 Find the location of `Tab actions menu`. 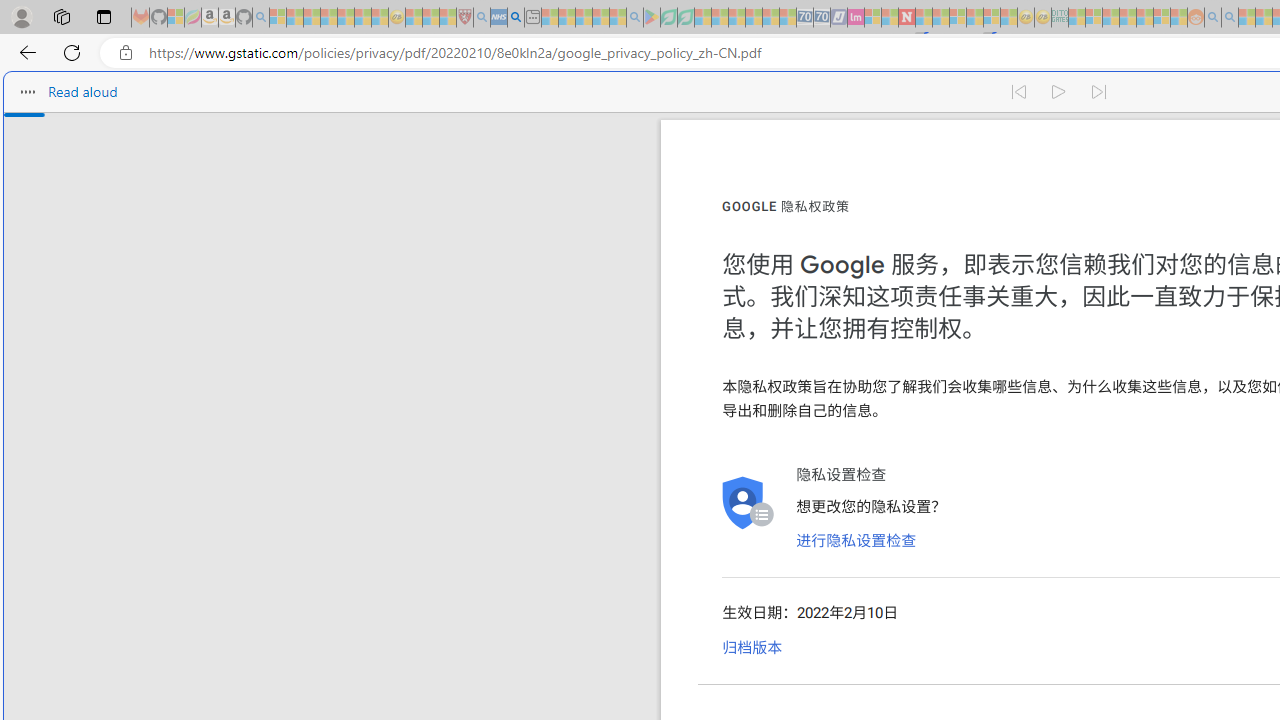

Tab actions menu is located at coordinates (104, 16).